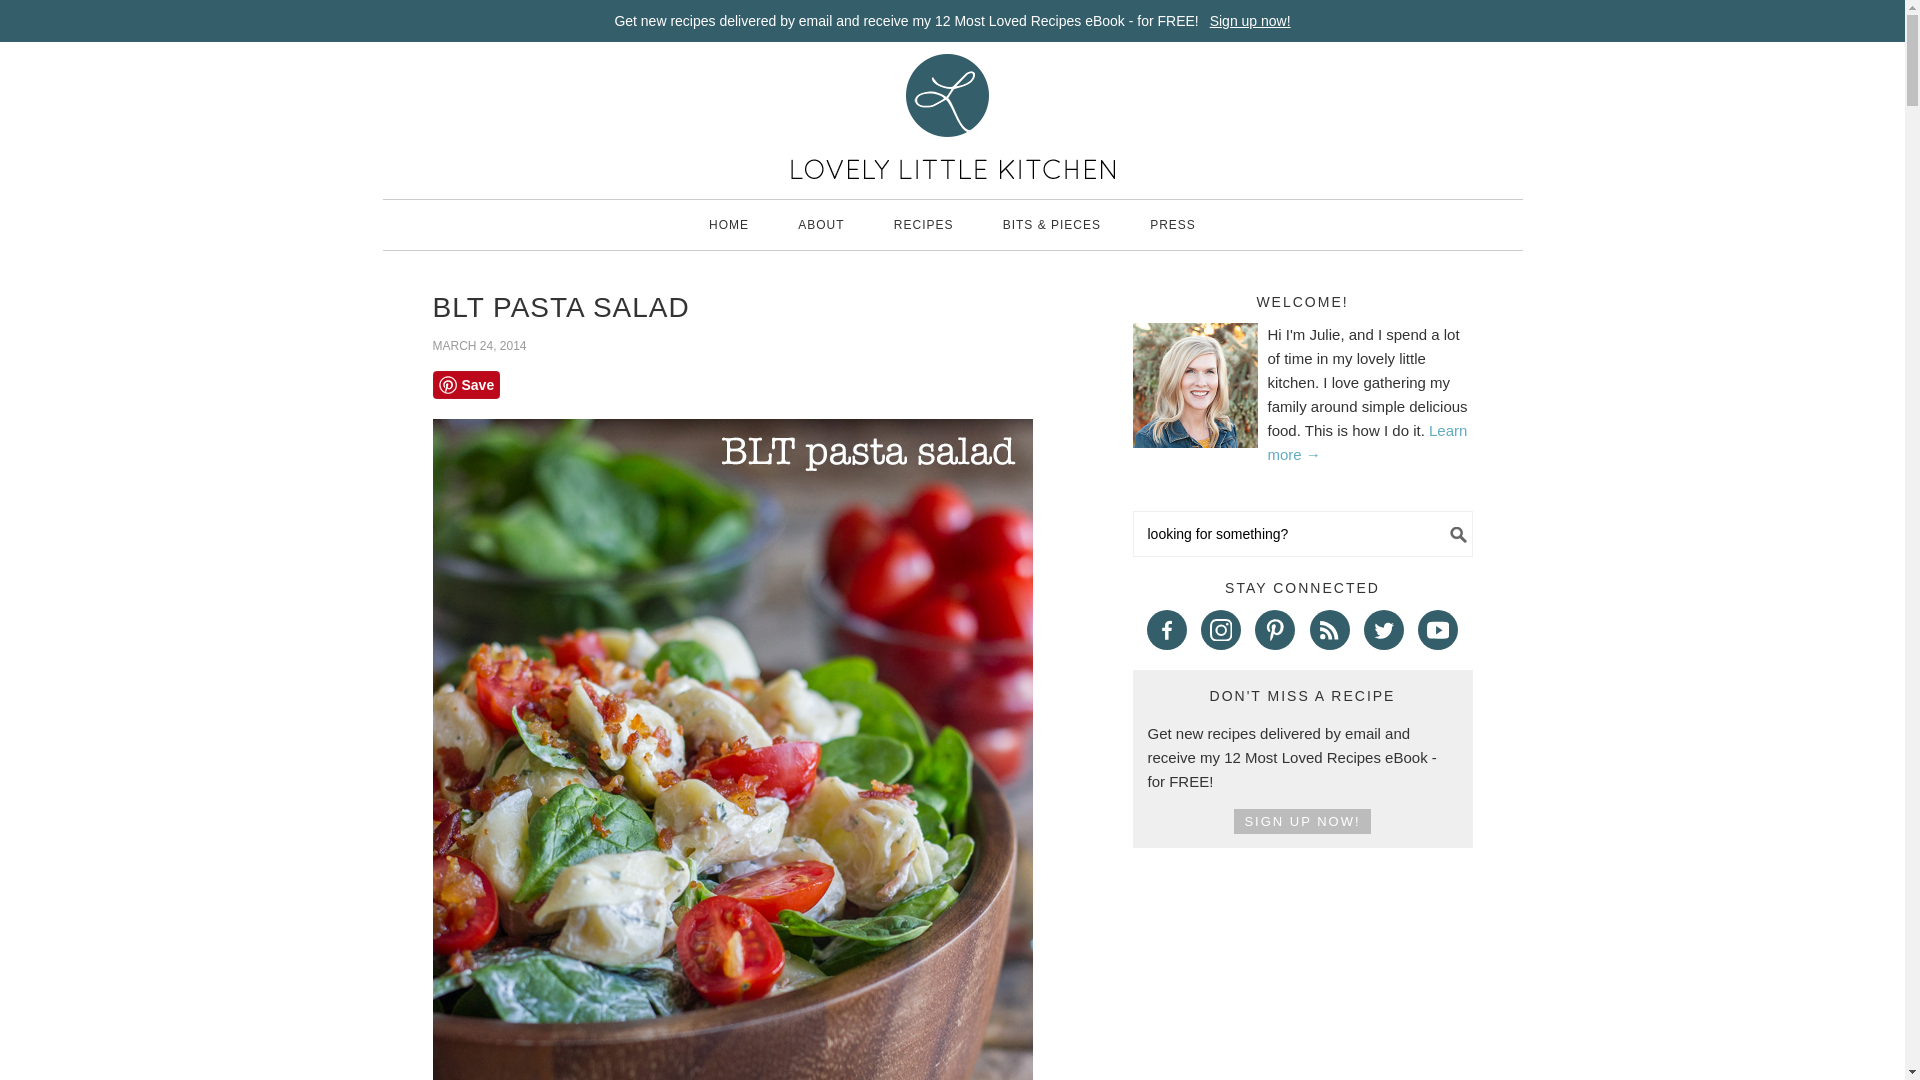 The height and width of the screenshot is (1080, 1920). Describe the element at coordinates (952, 116) in the screenshot. I see `LOVELY LITTLE KITCHEN` at that location.